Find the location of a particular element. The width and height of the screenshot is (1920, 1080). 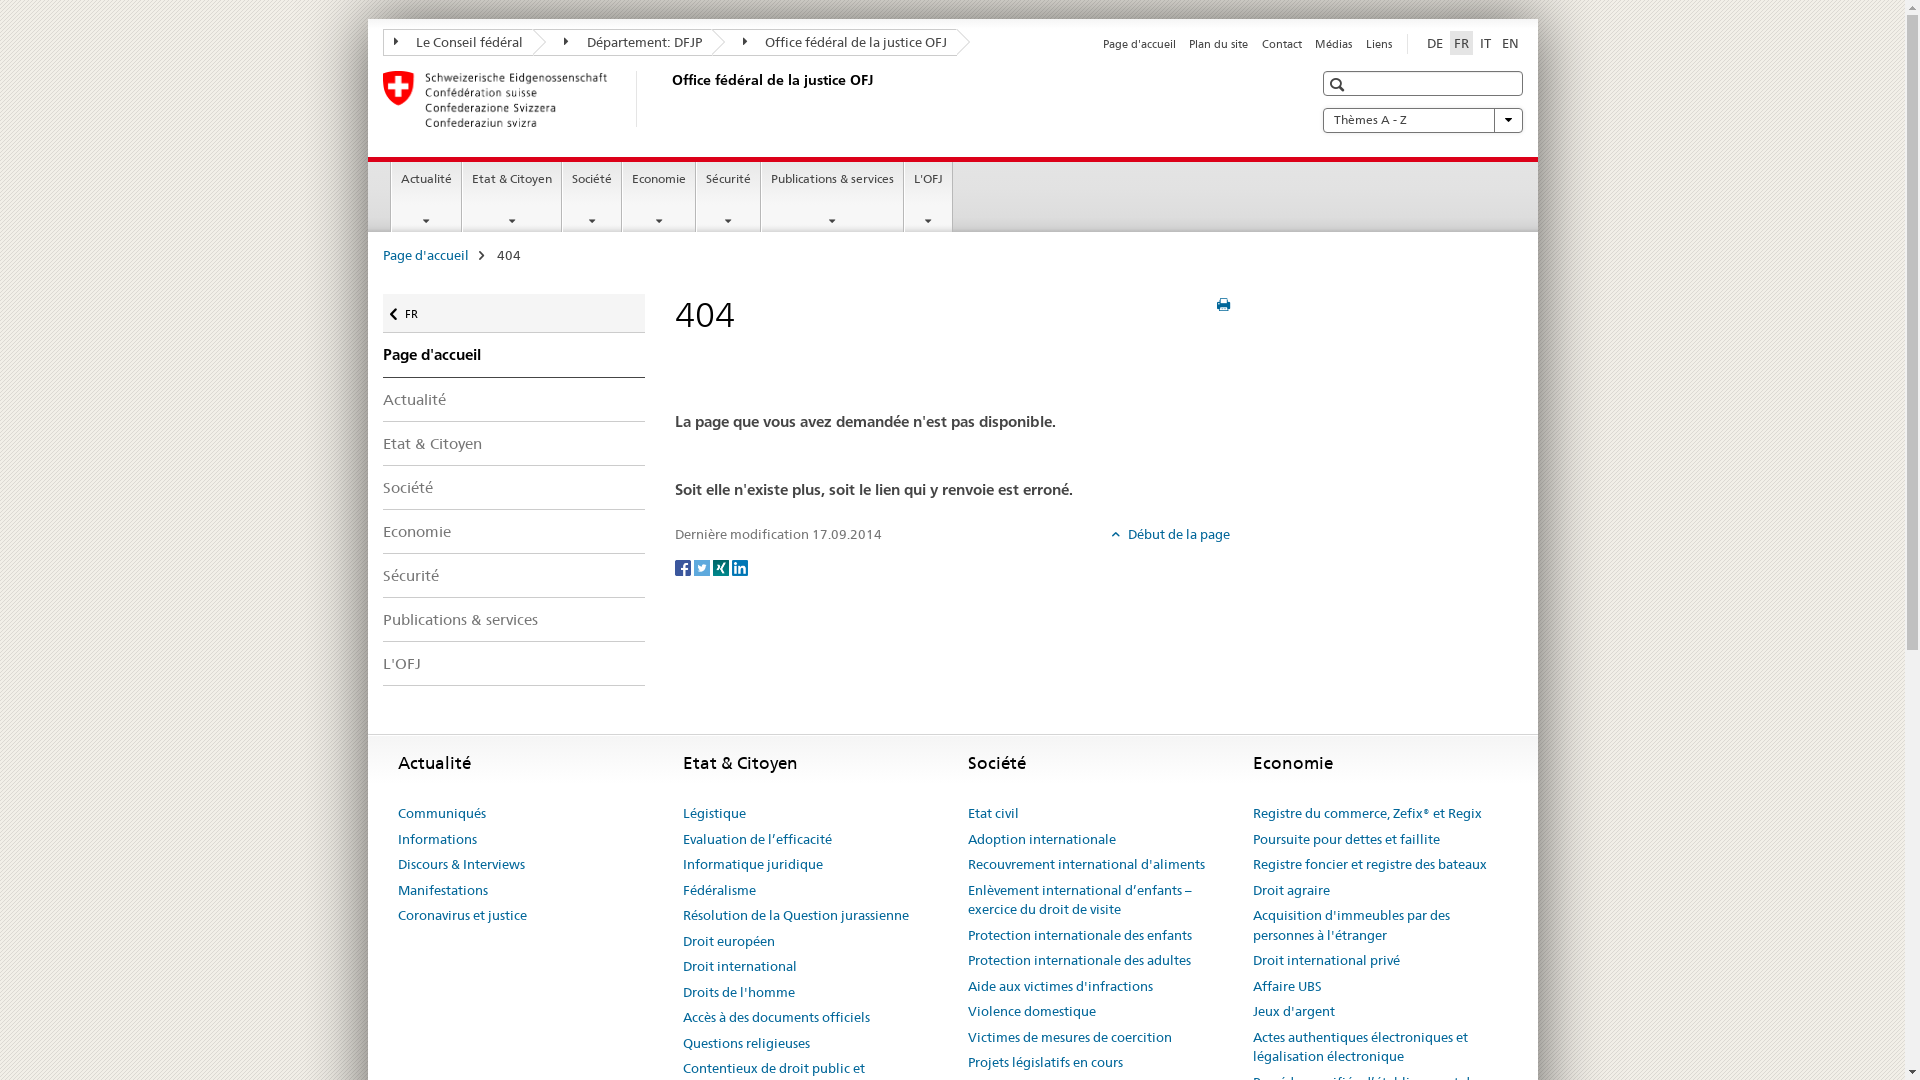

Recouvrement international d'aliments is located at coordinates (1086, 865).